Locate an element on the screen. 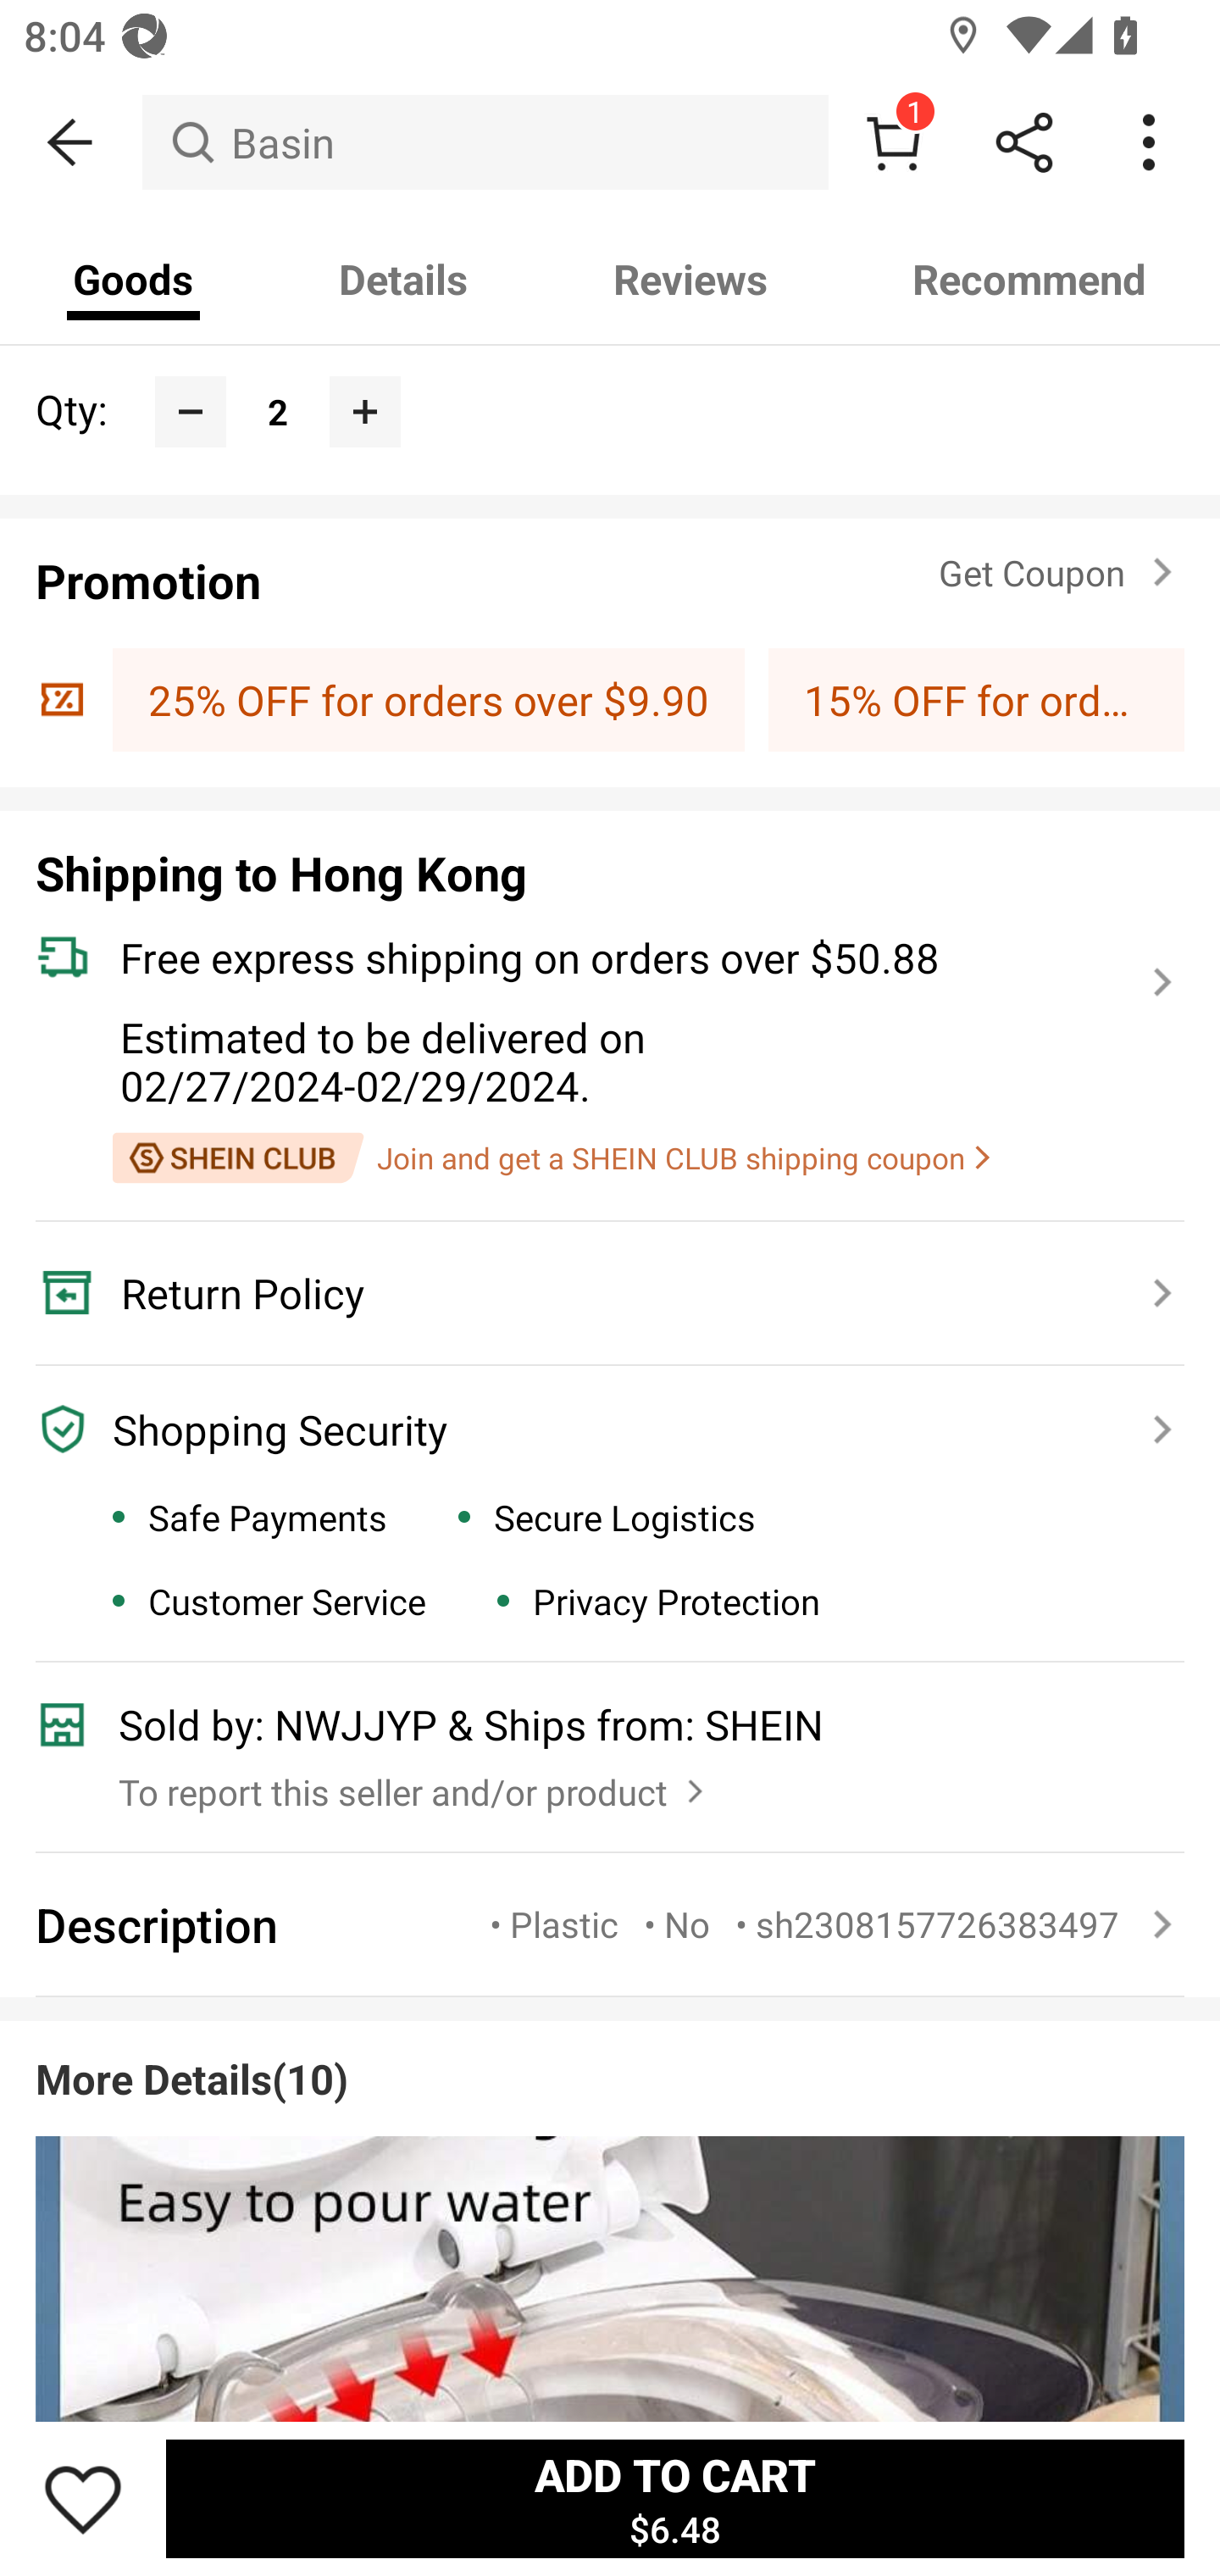 The height and width of the screenshot is (2576, 1220). ADD TO CART $6.48 is located at coordinates (674, 2498).